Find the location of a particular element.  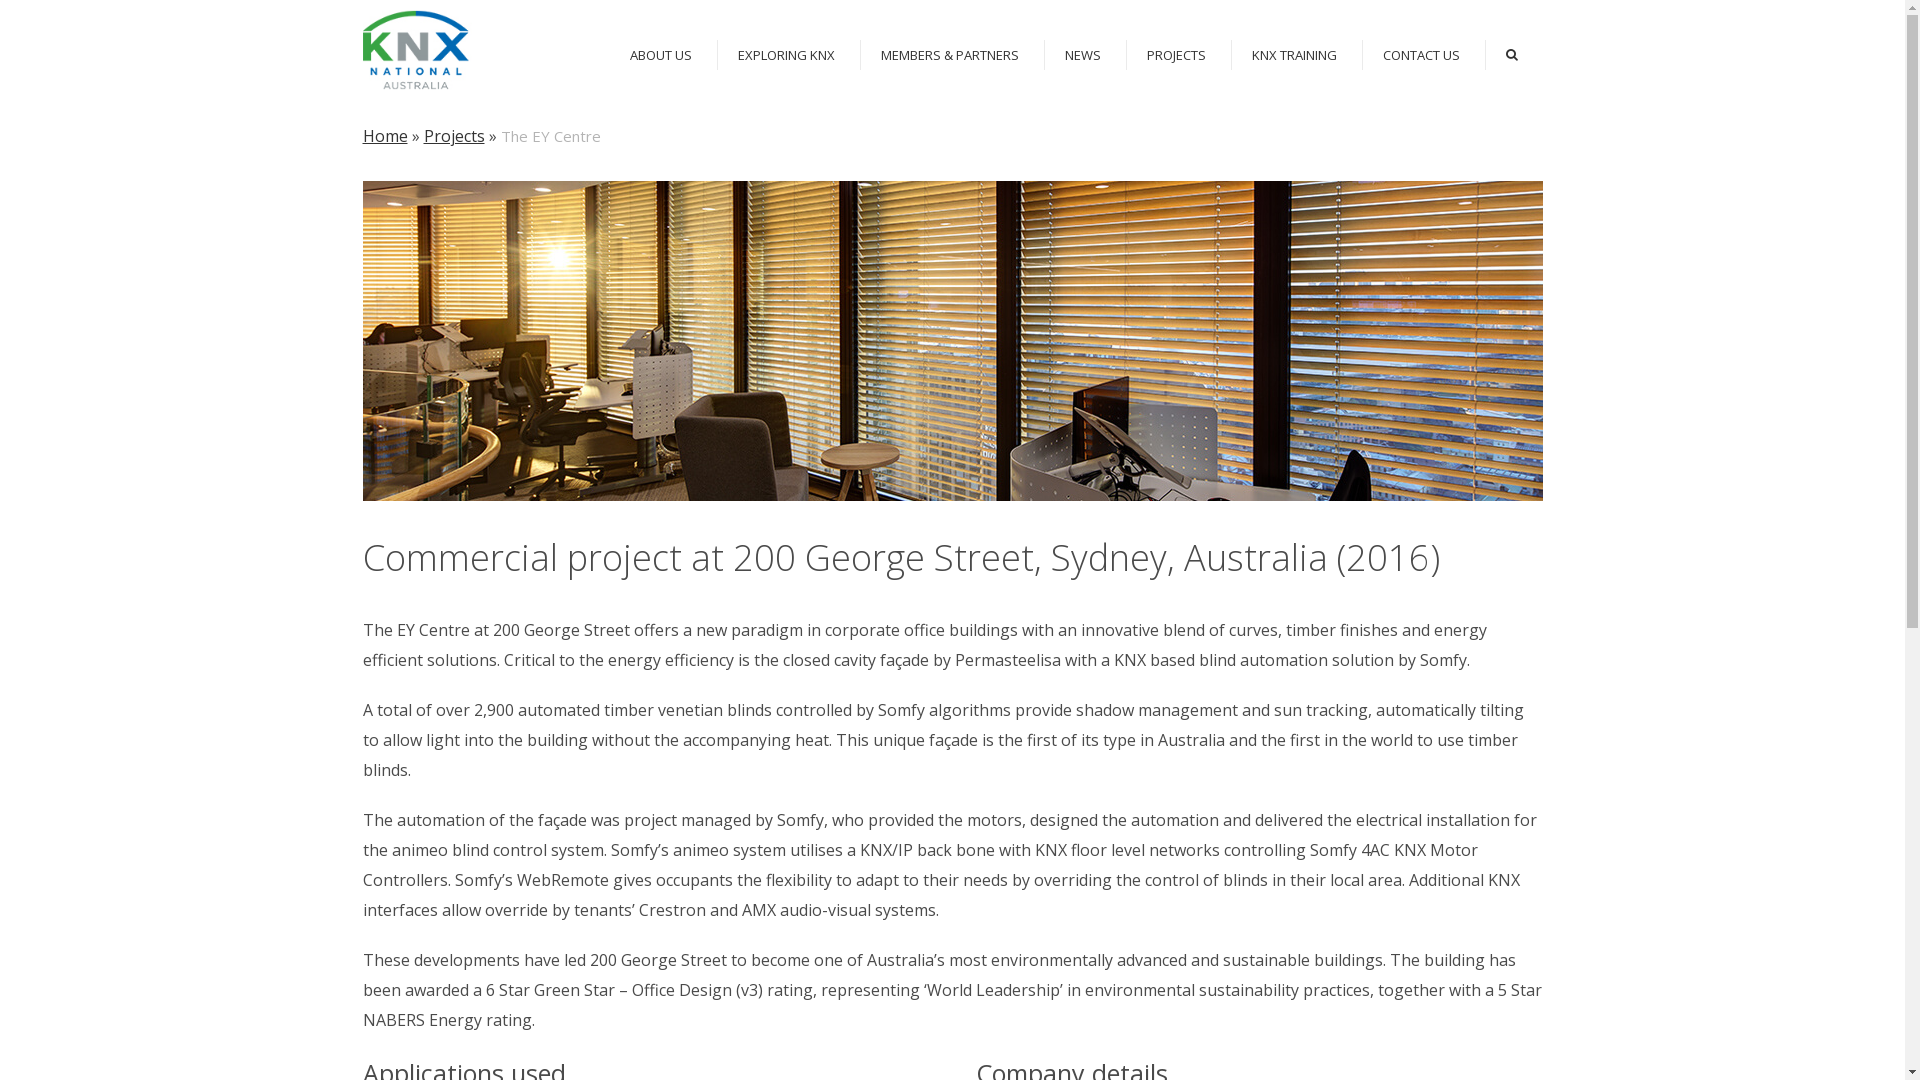

KNX TRAINING is located at coordinates (1294, 55).